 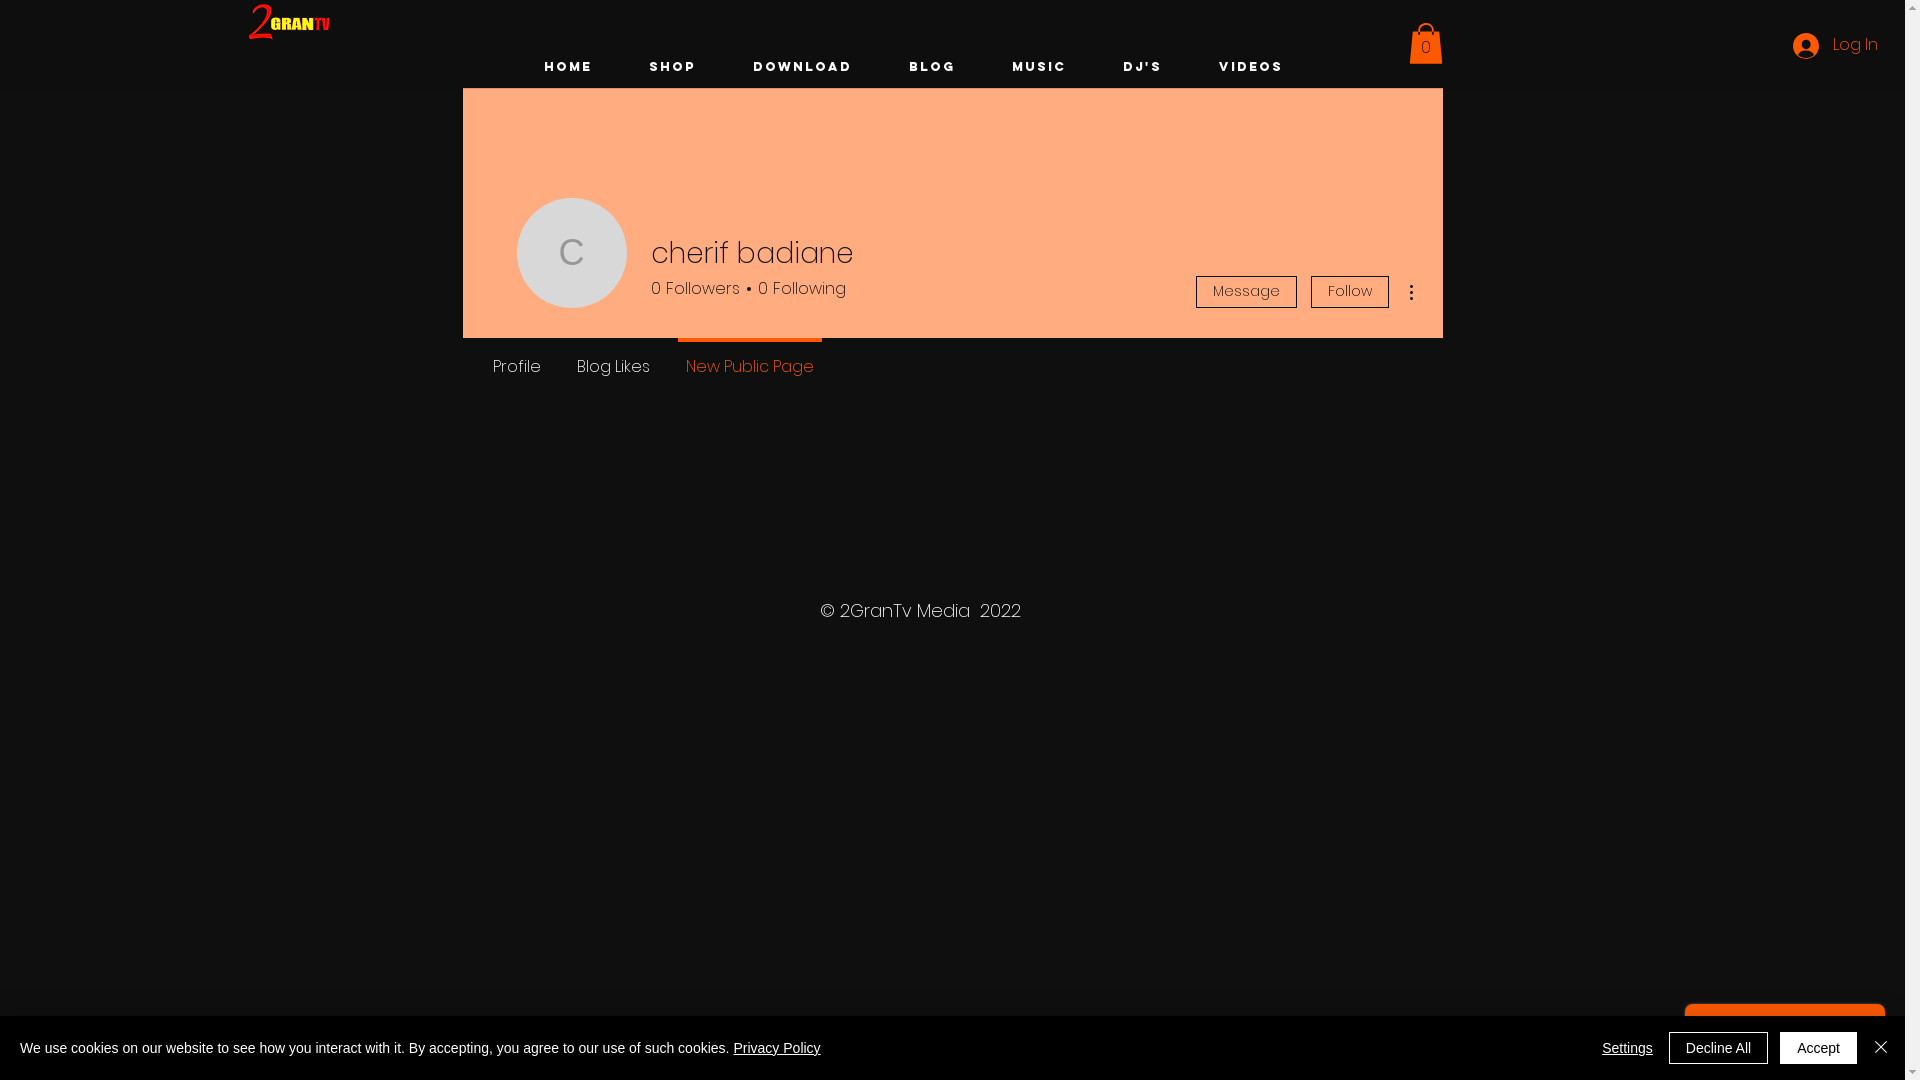 What do you see at coordinates (516, 358) in the screenshot?
I see `Profile` at bounding box center [516, 358].